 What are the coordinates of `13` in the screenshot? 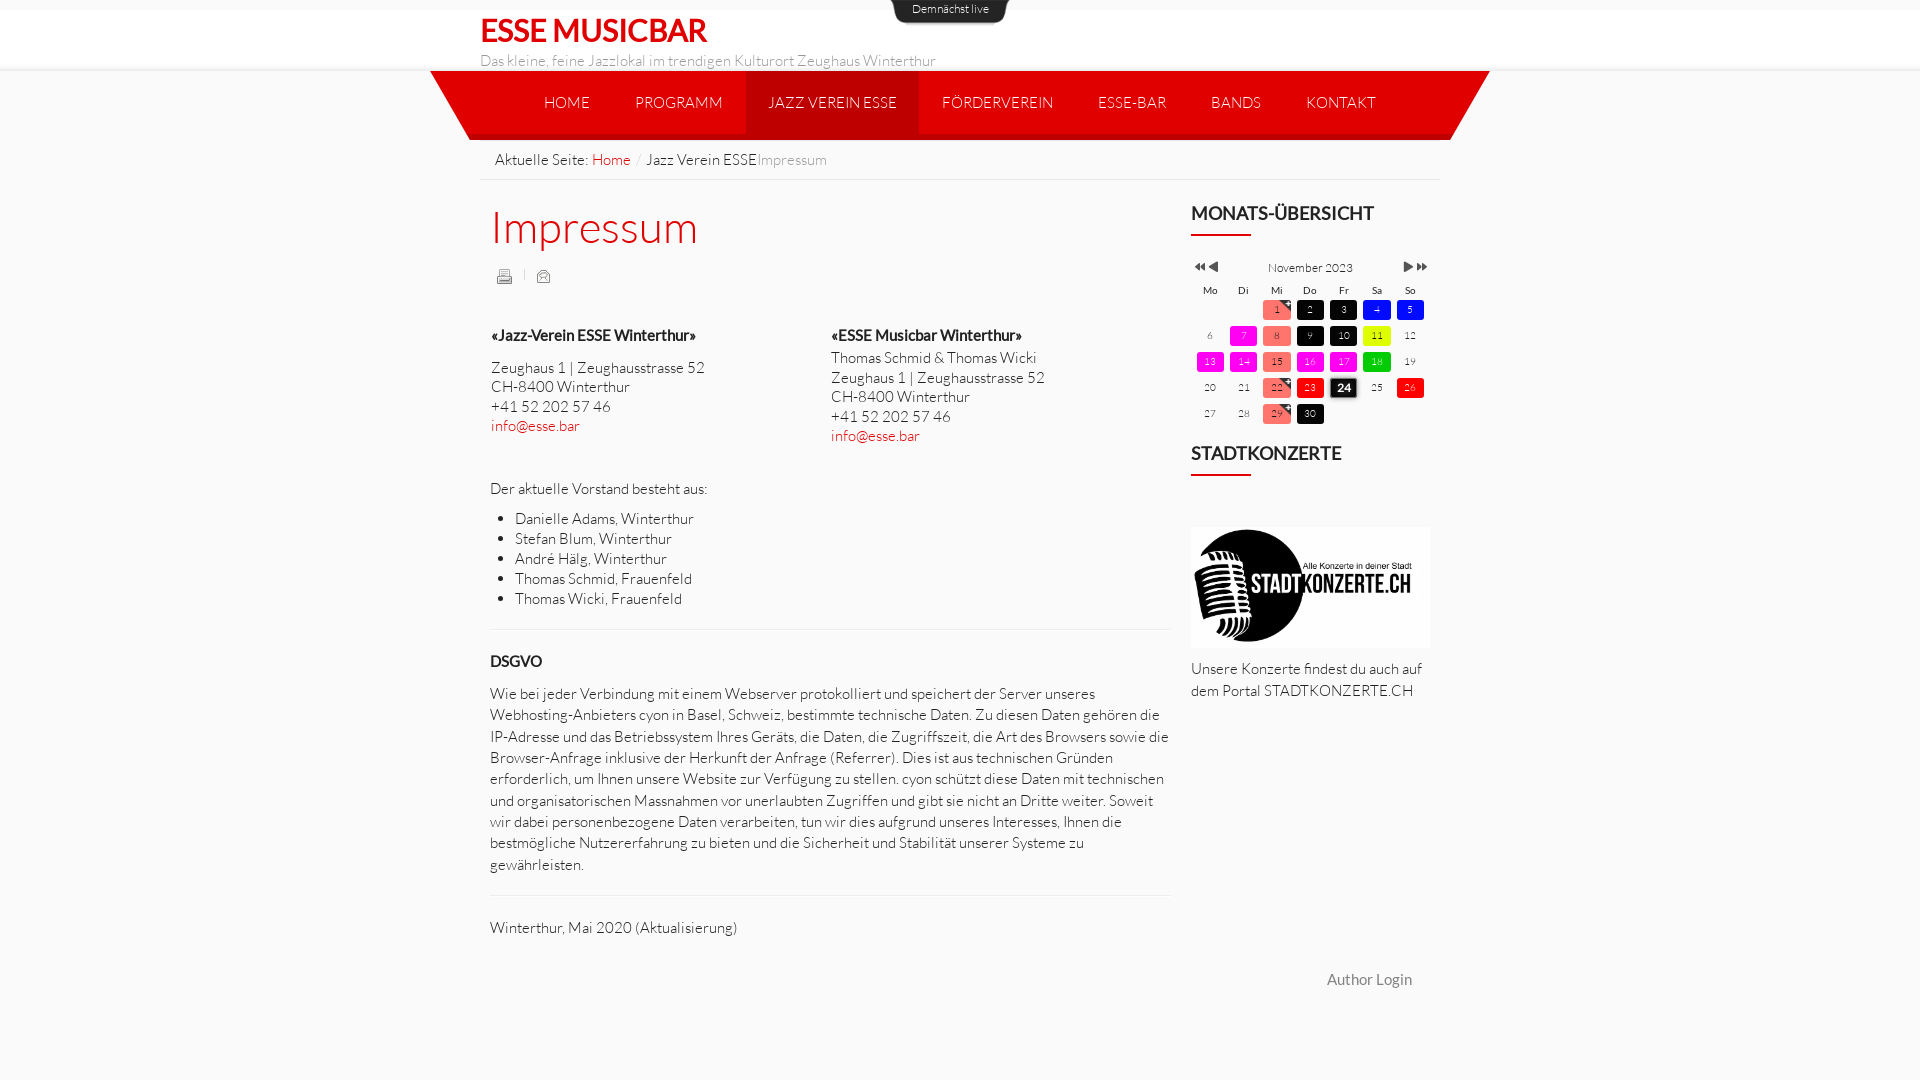 It's located at (1210, 362).